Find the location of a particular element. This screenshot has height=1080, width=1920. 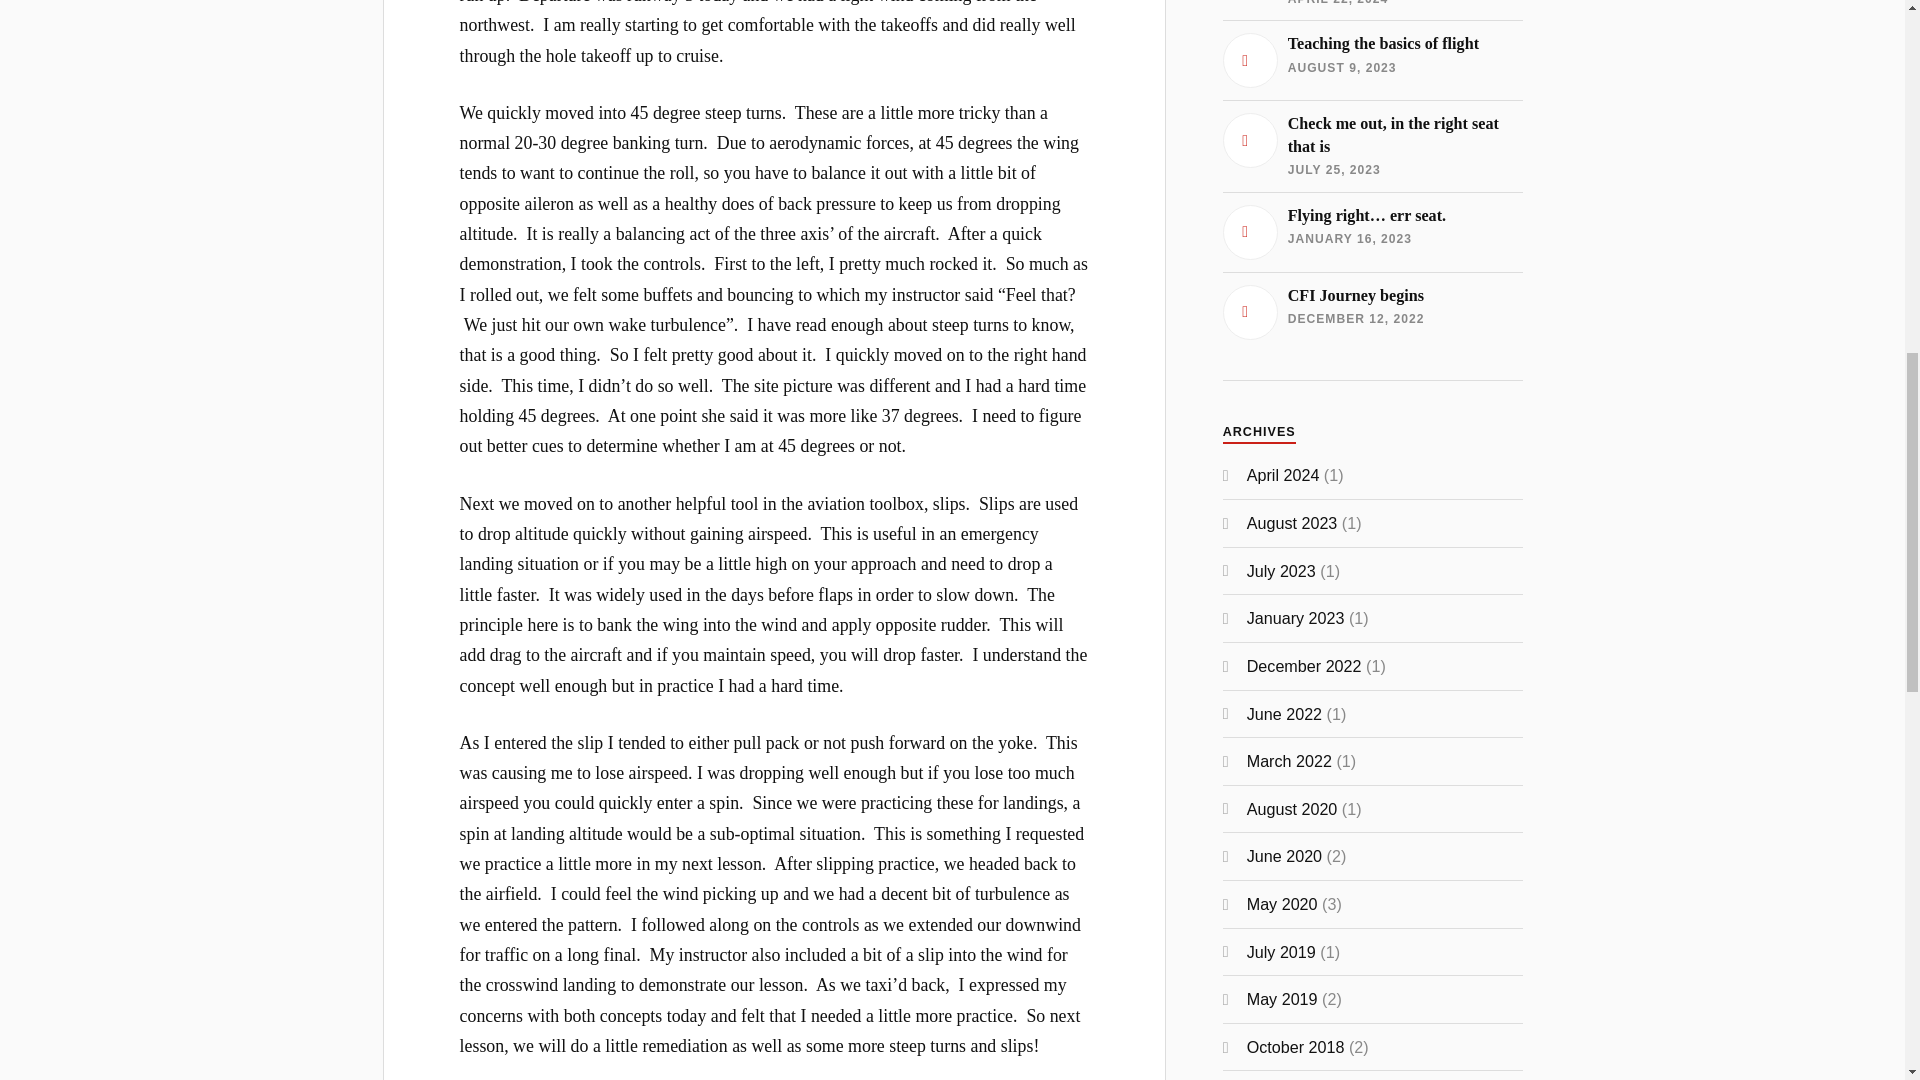

June 2022 is located at coordinates (1296, 1046).